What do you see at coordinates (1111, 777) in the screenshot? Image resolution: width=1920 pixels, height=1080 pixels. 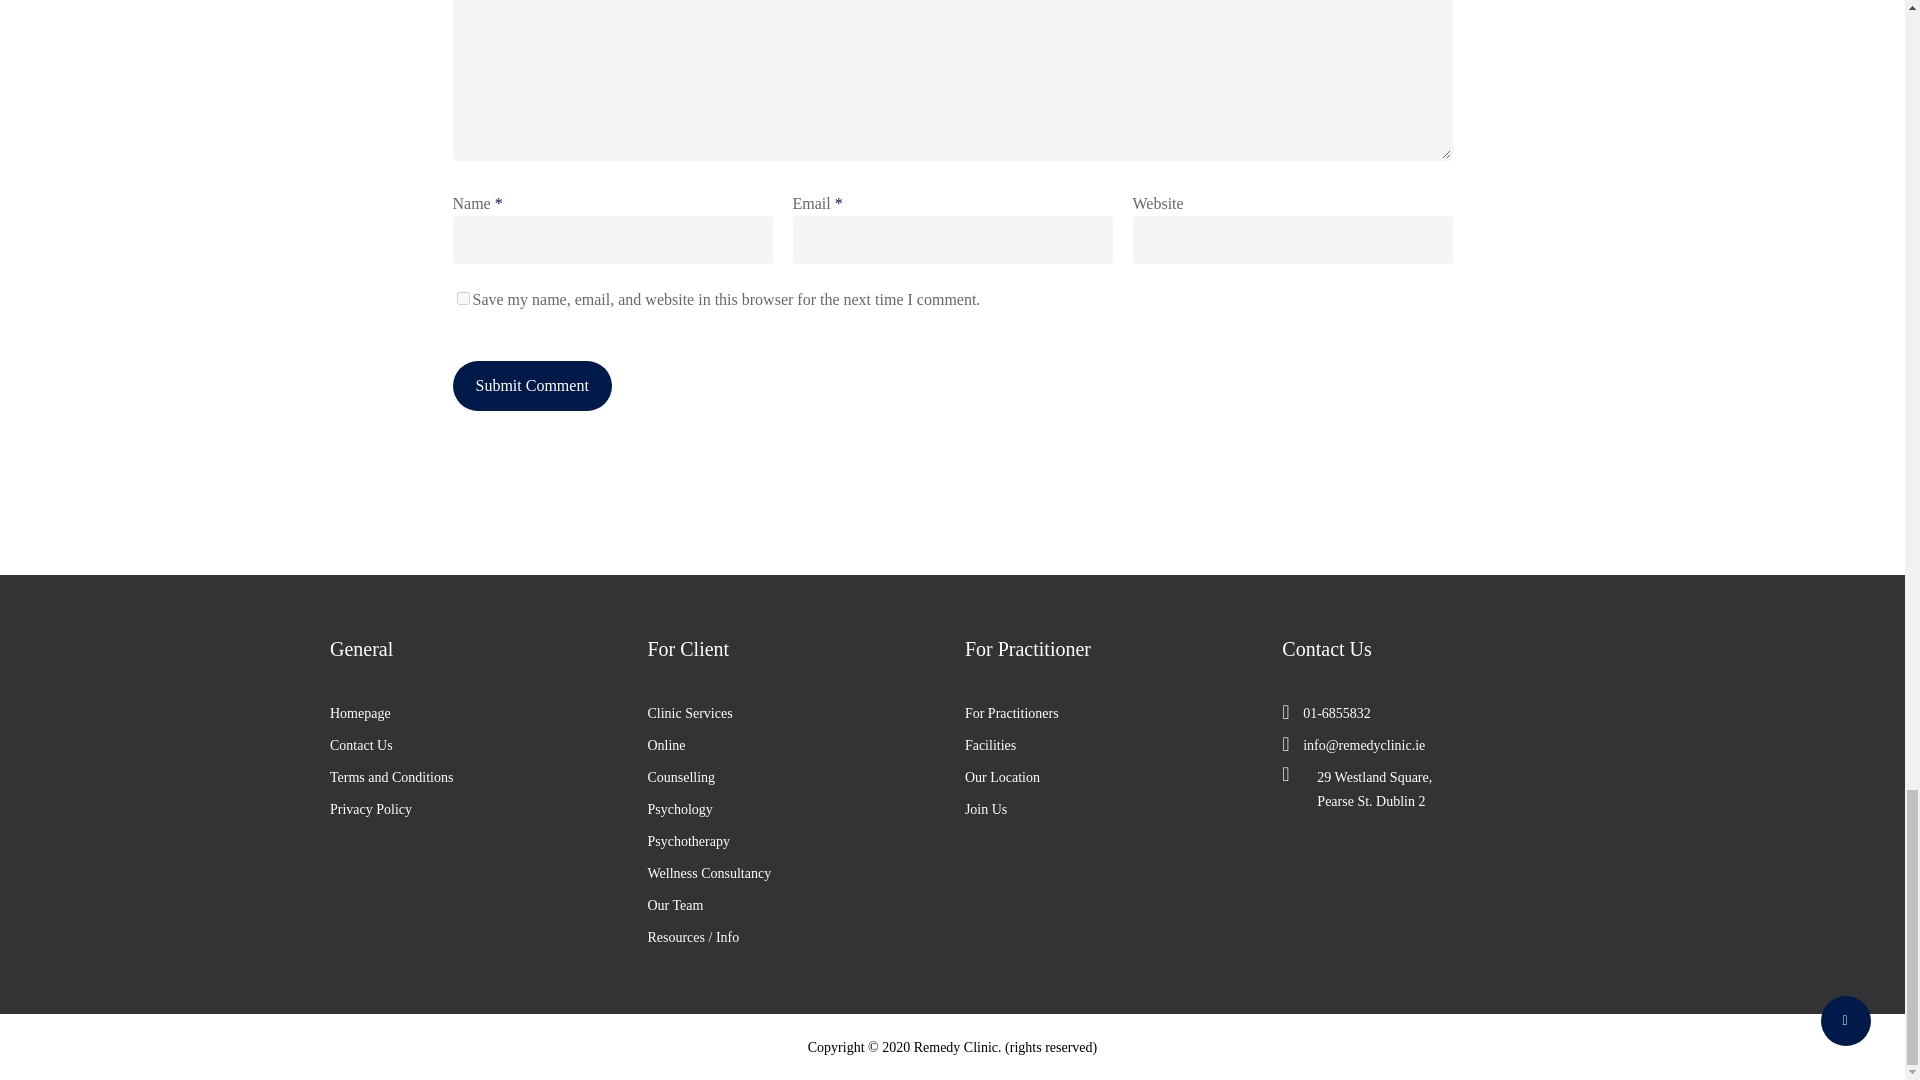 I see `Our Location` at bounding box center [1111, 777].